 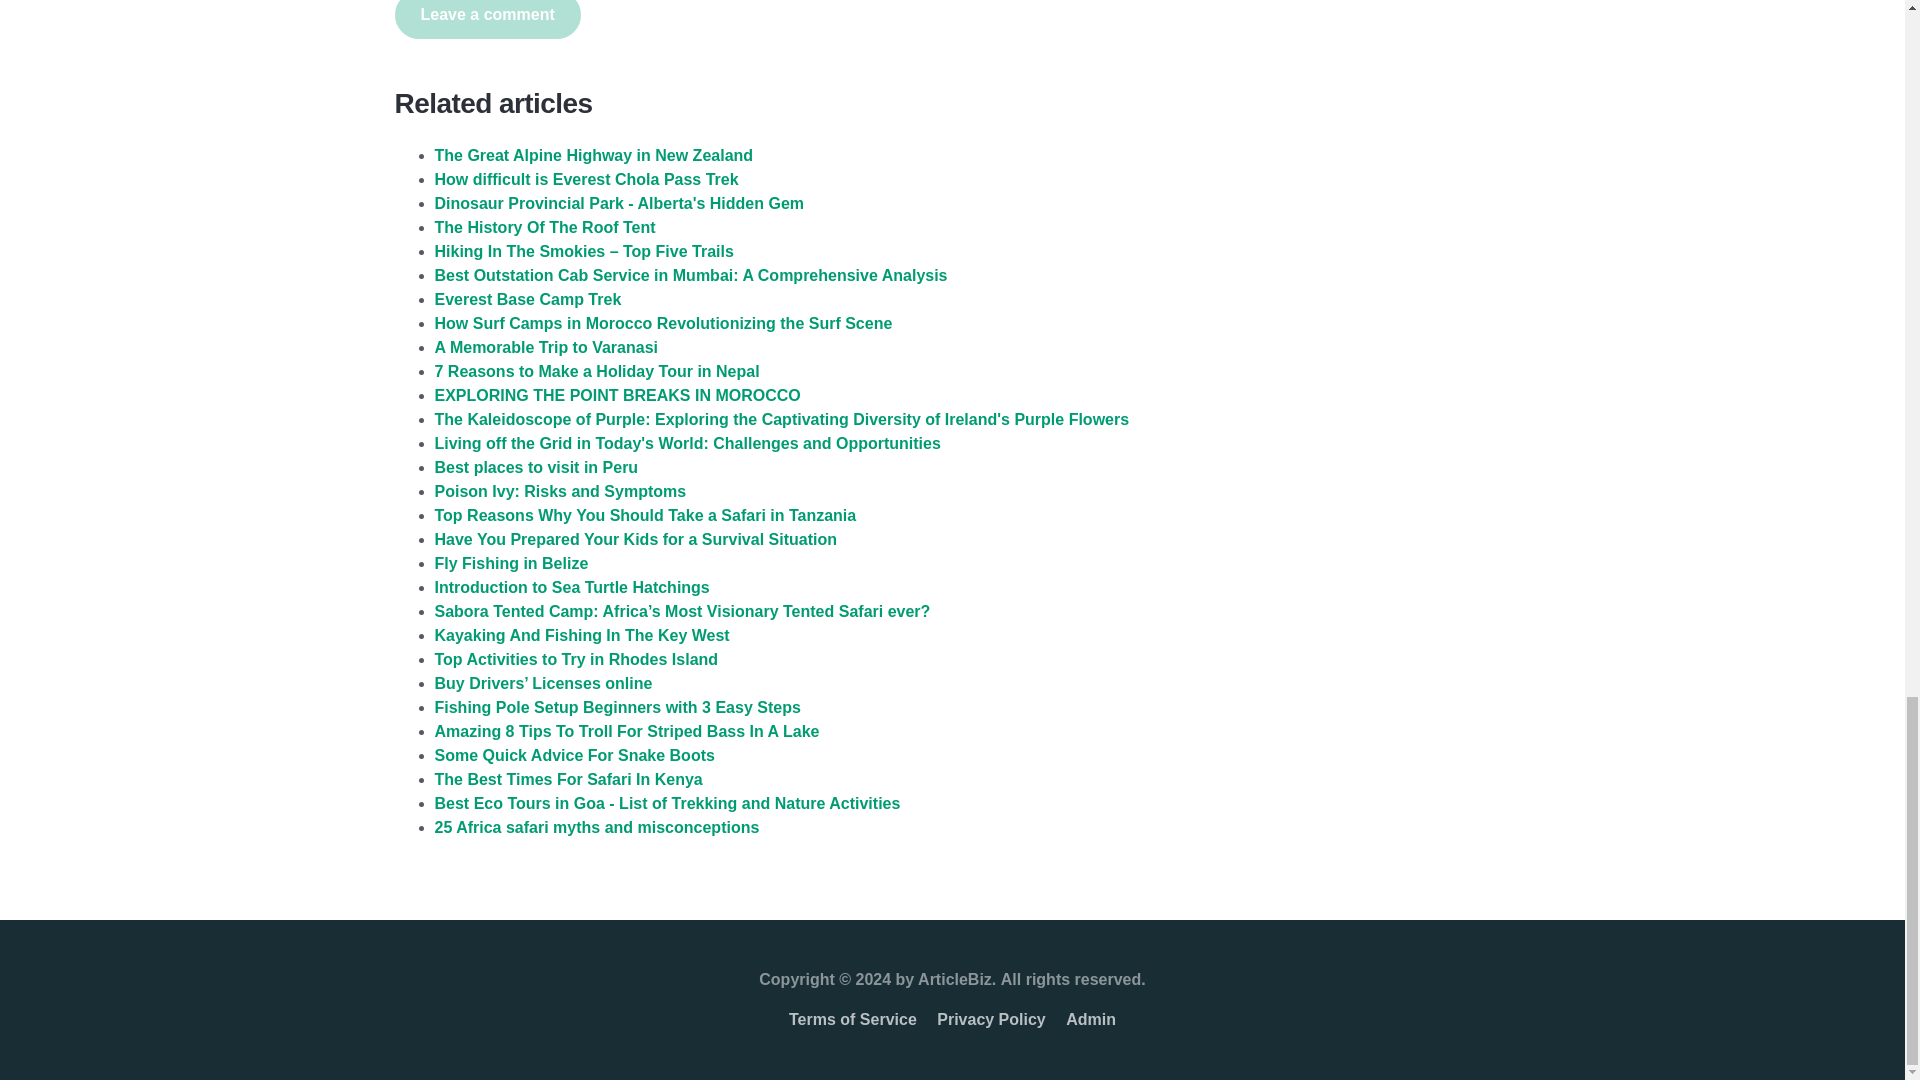 What do you see at coordinates (592, 155) in the screenshot?
I see `The Great Alpine Highway in New Zealand` at bounding box center [592, 155].